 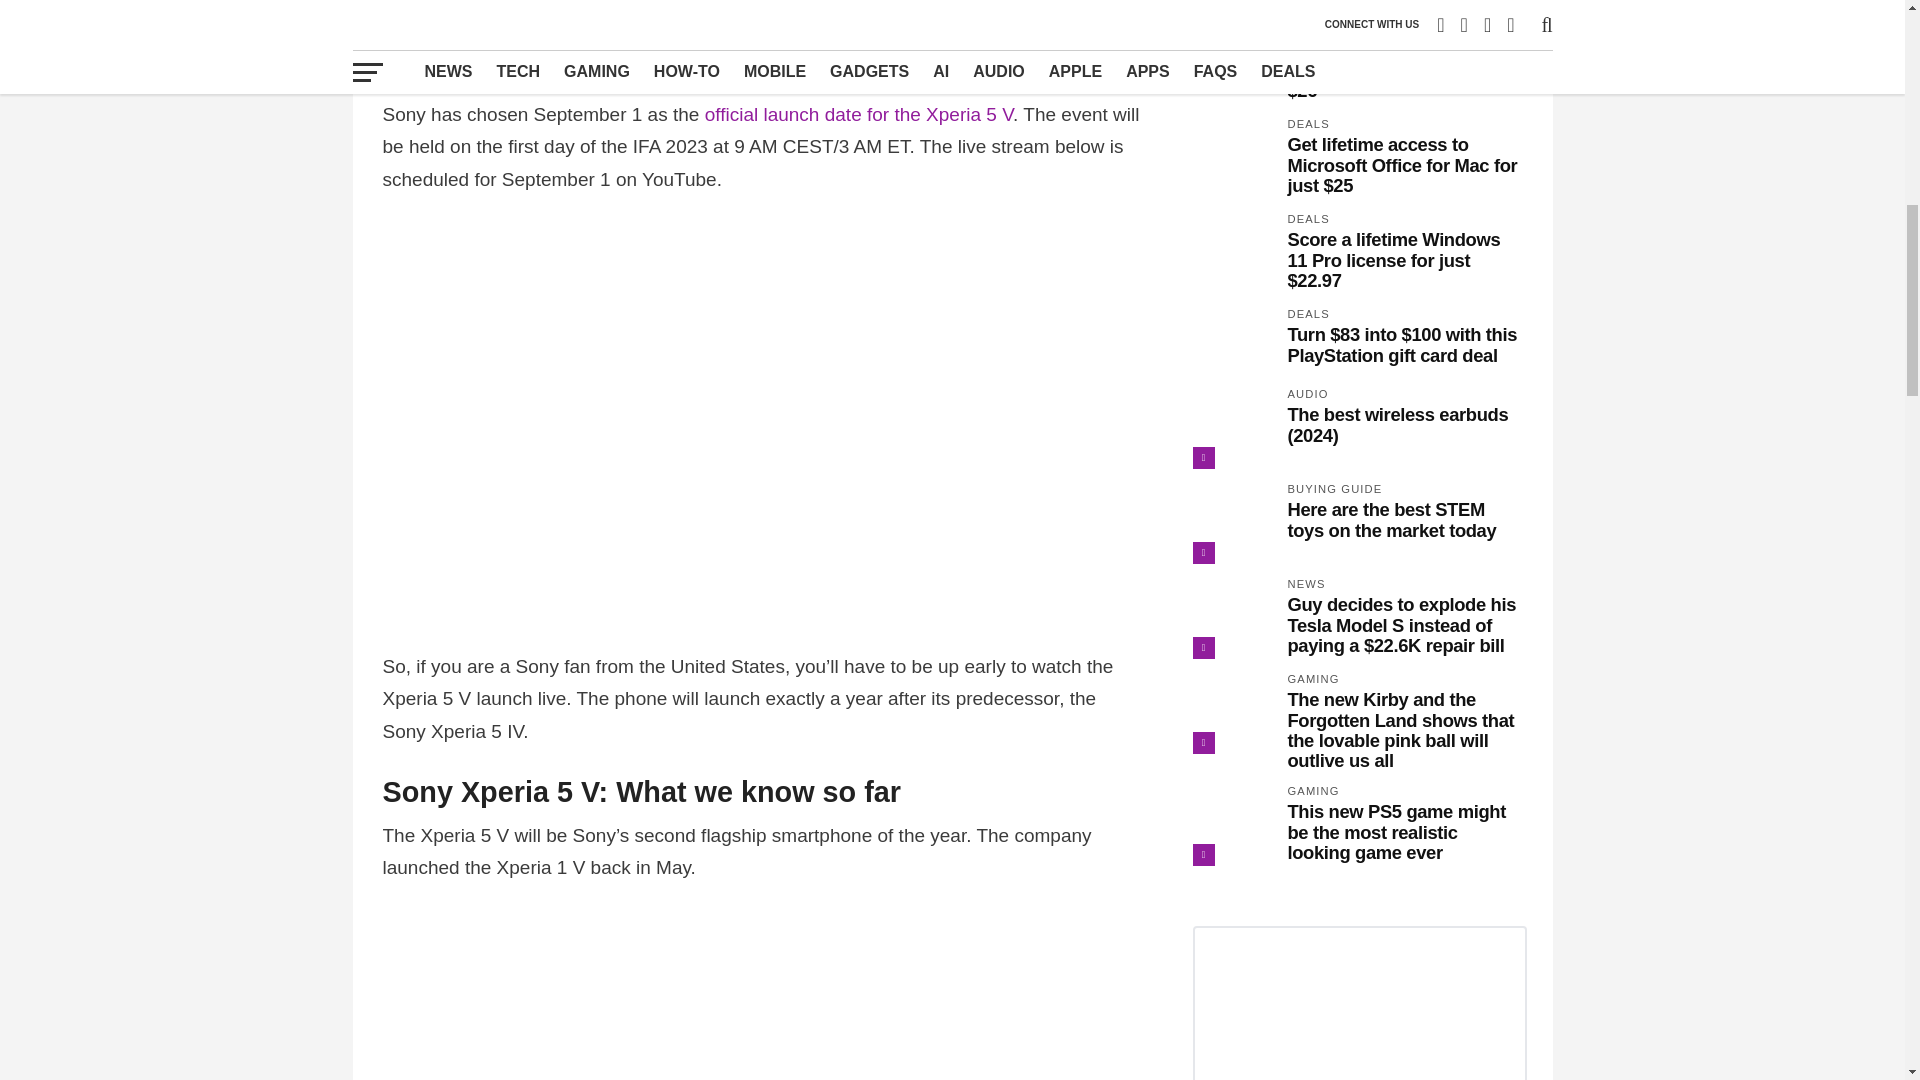 What do you see at coordinates (858, 114) in the screenshot?
I see `official launch date for the Xperia 5 V` at bounding box center [858, 114].